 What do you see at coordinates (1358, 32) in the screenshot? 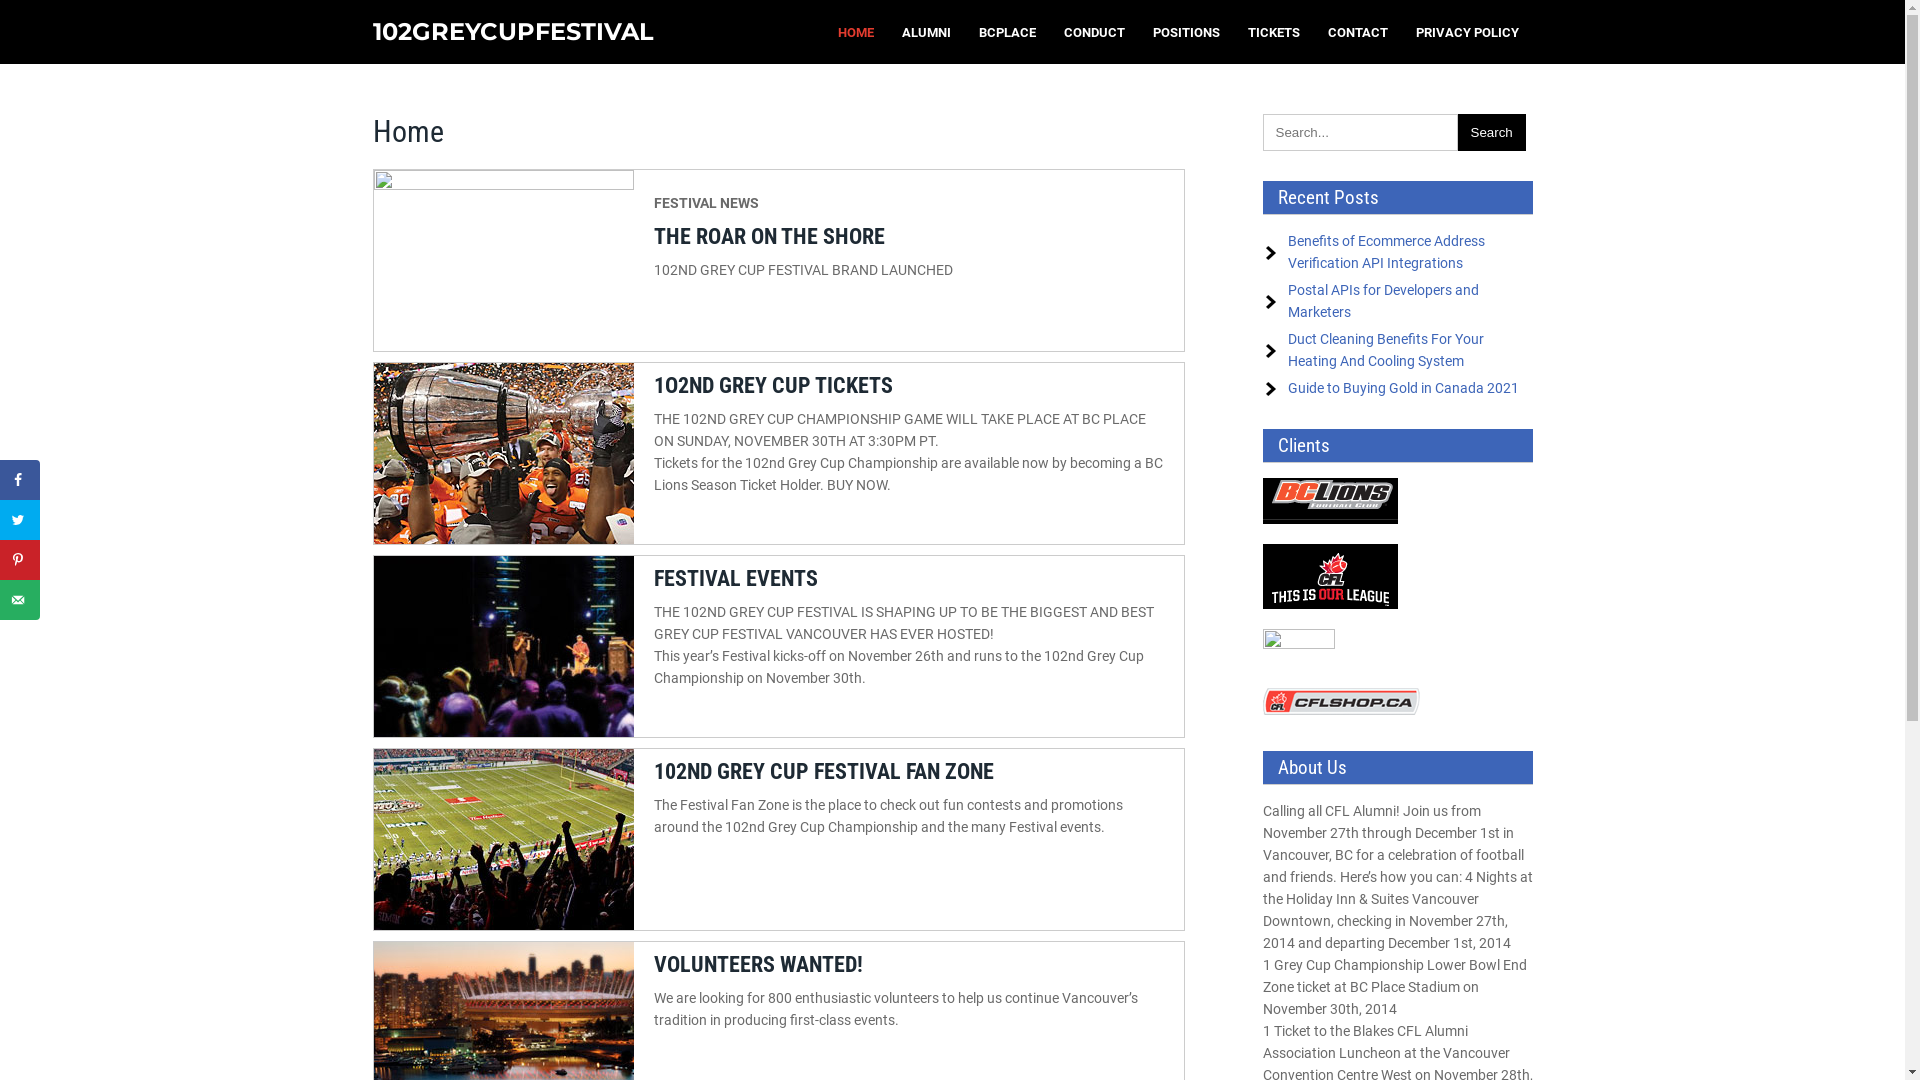
I see `CONTACT` at bounding box center [1358, 32].